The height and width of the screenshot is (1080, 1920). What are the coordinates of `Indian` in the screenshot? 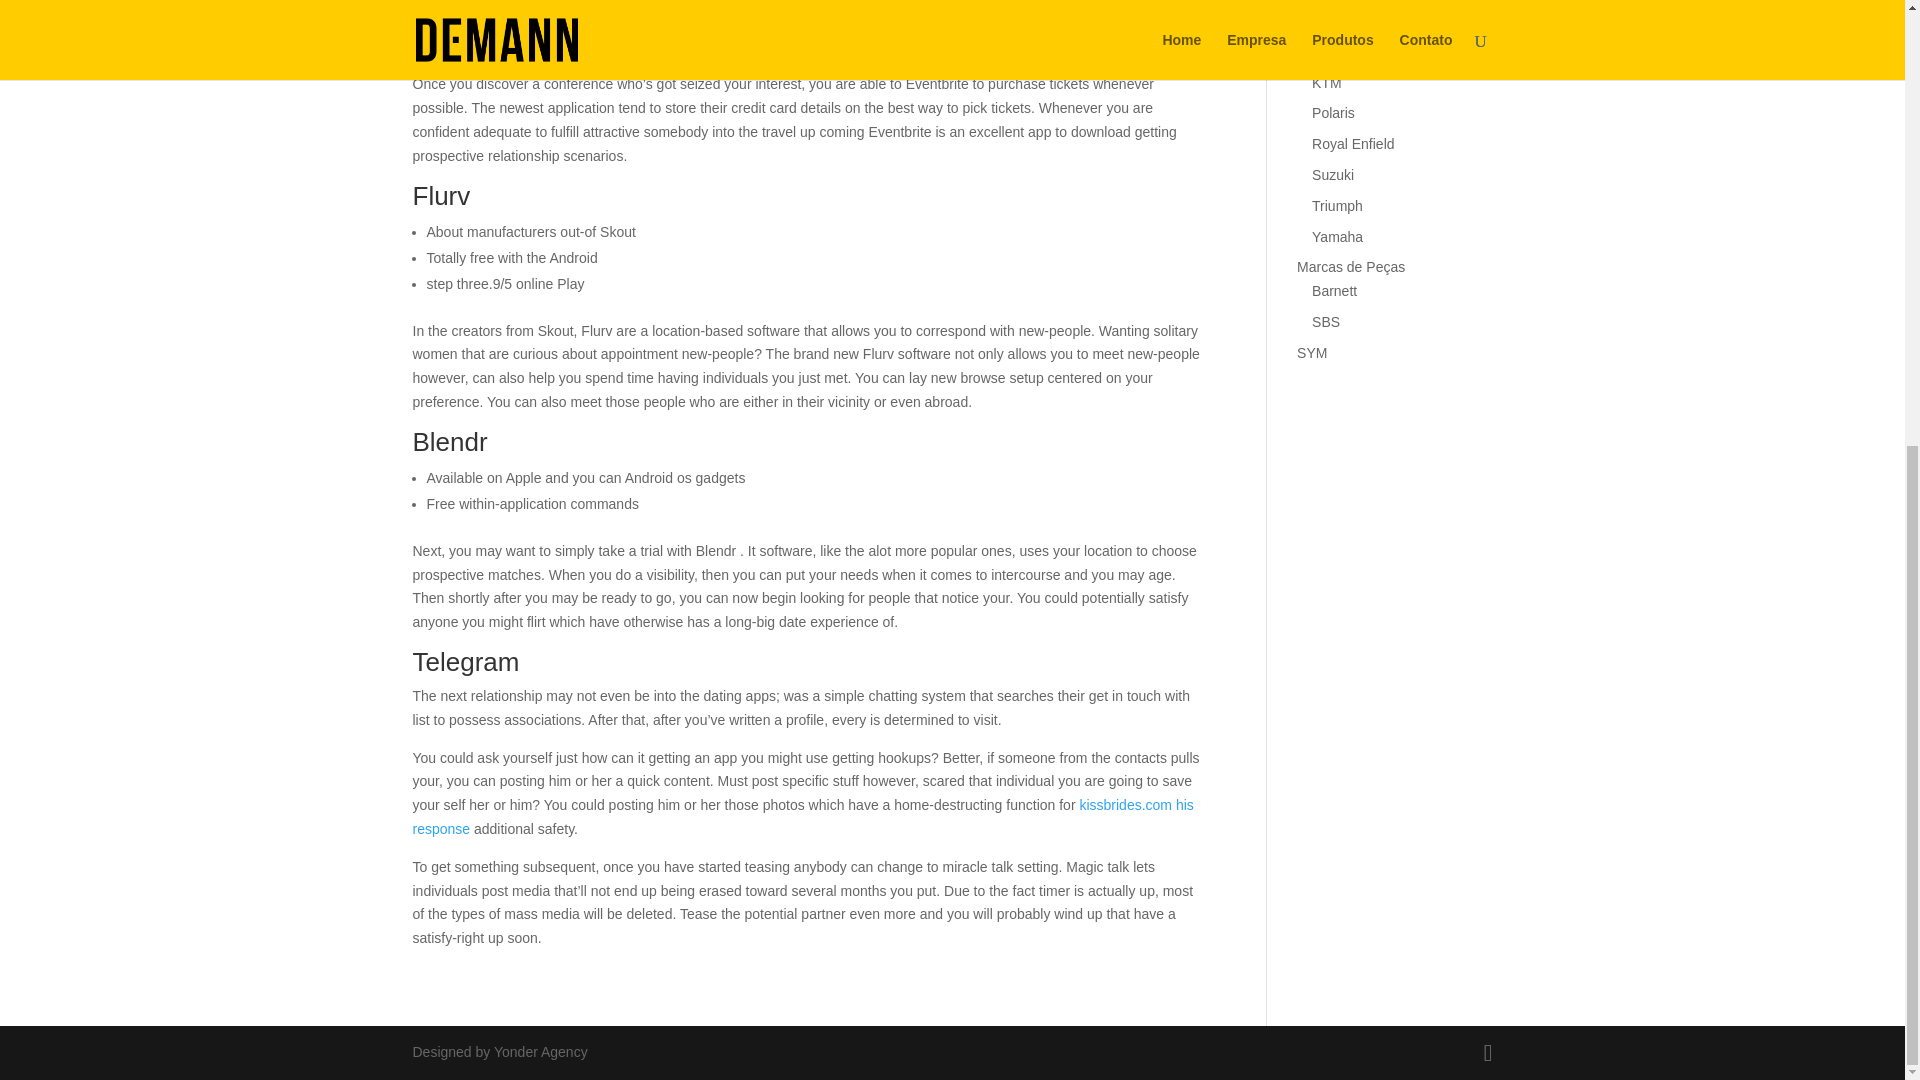 It's located at (1330, 20).